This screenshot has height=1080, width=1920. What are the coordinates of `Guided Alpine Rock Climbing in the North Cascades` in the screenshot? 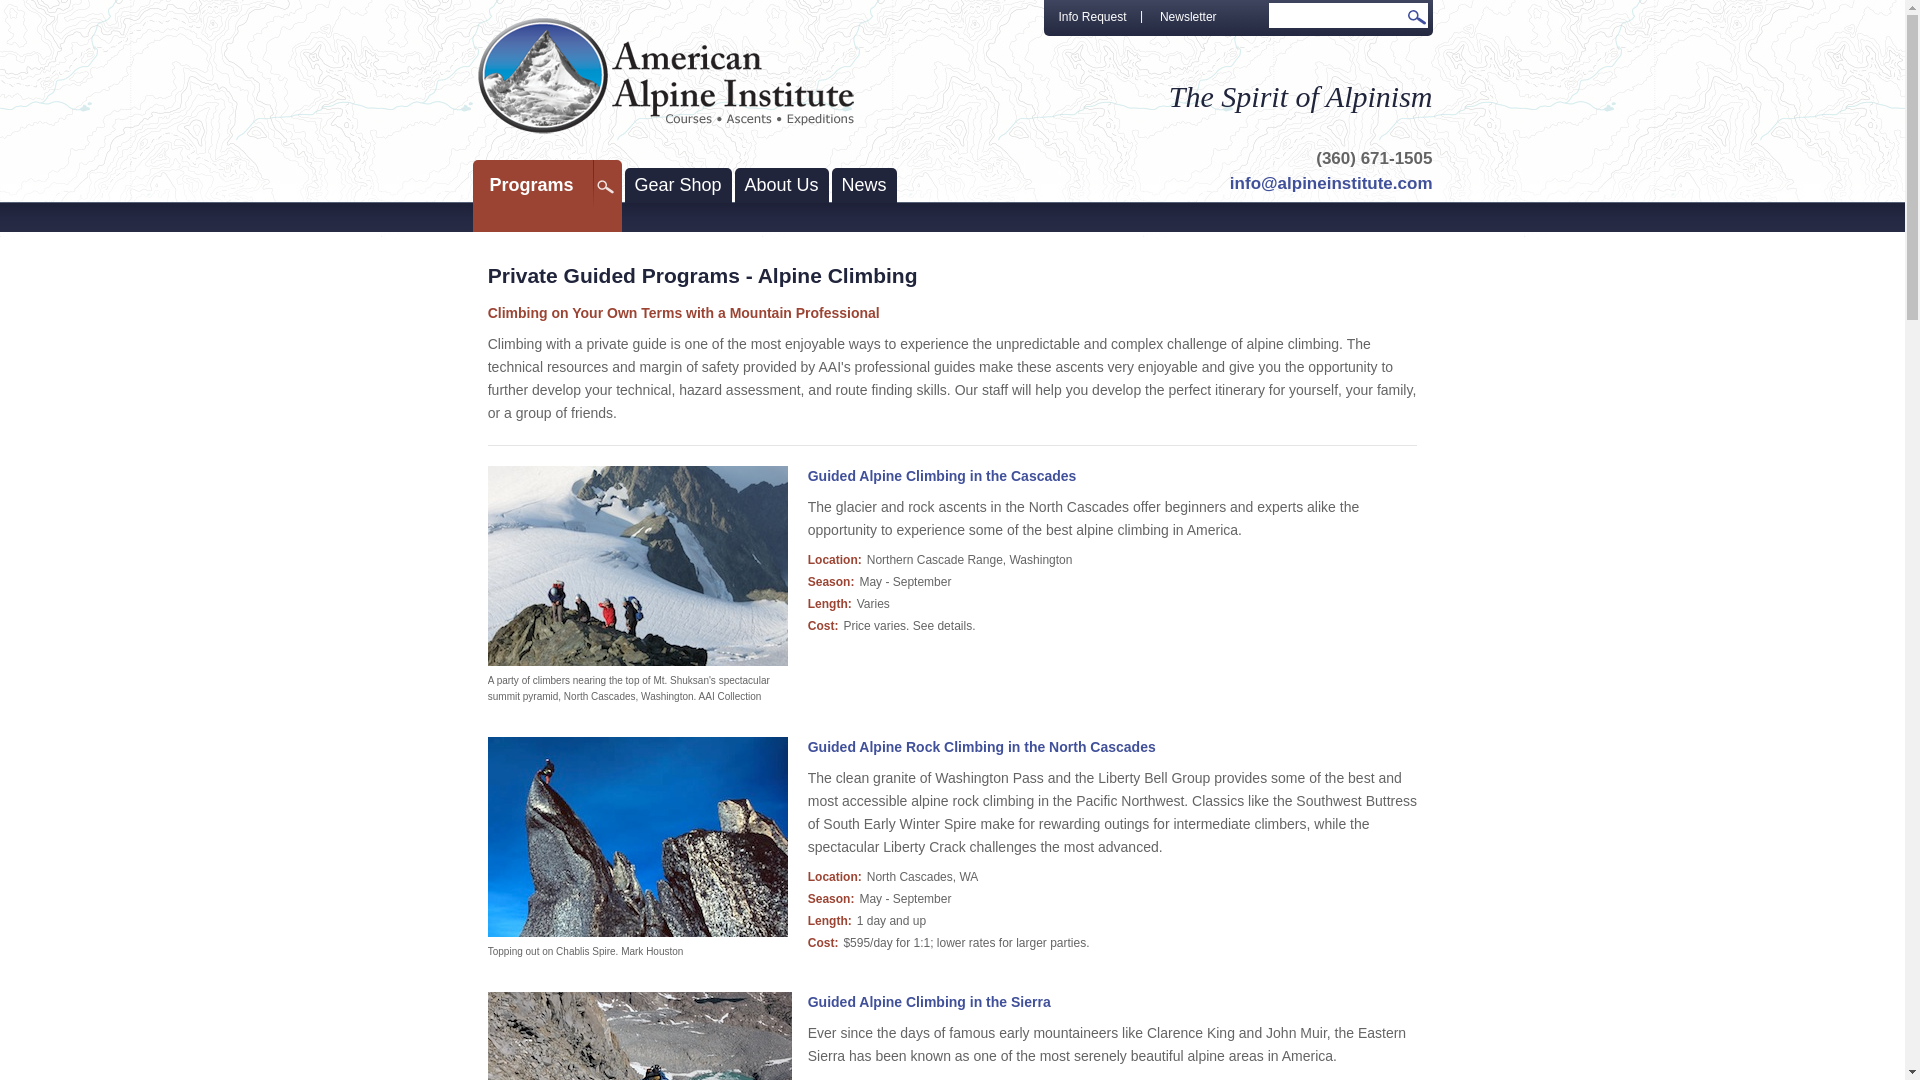 It's located at (982, 747).